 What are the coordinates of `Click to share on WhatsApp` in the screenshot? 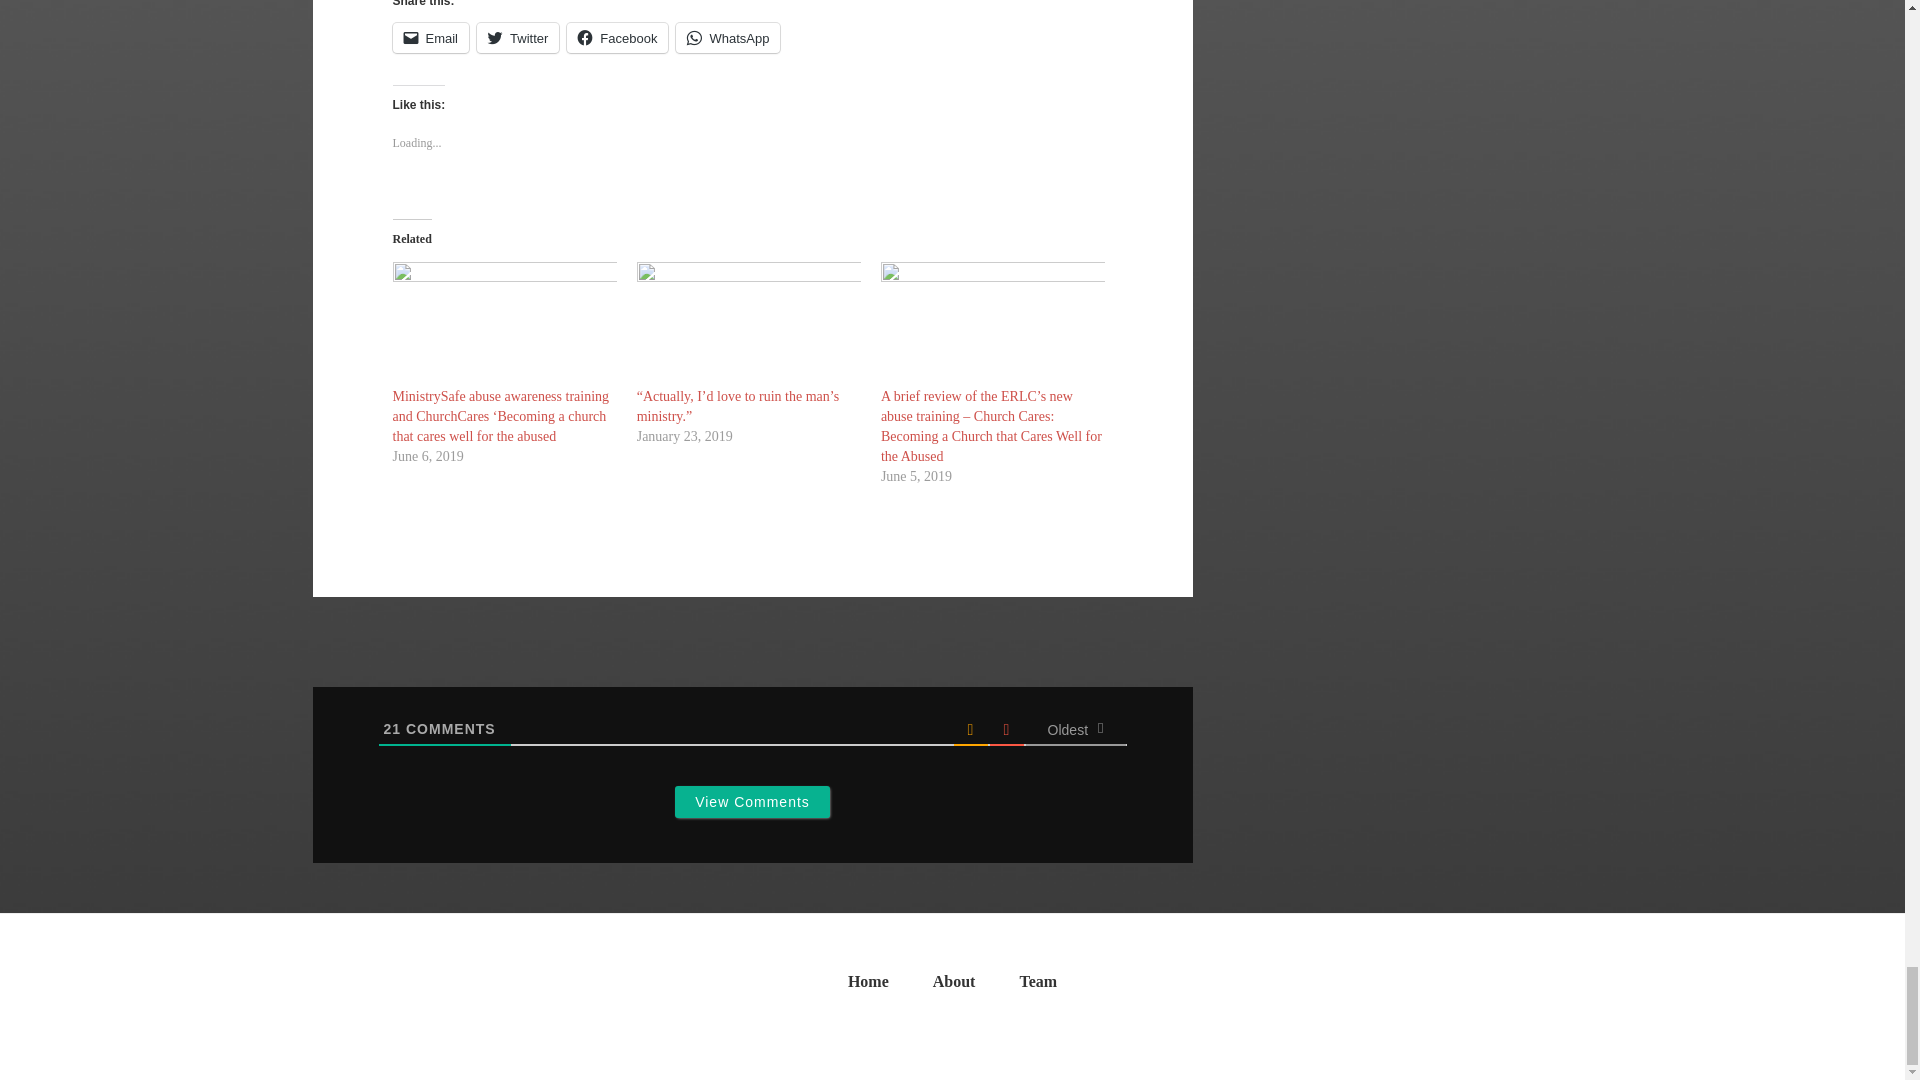 It's located at (727, 37).